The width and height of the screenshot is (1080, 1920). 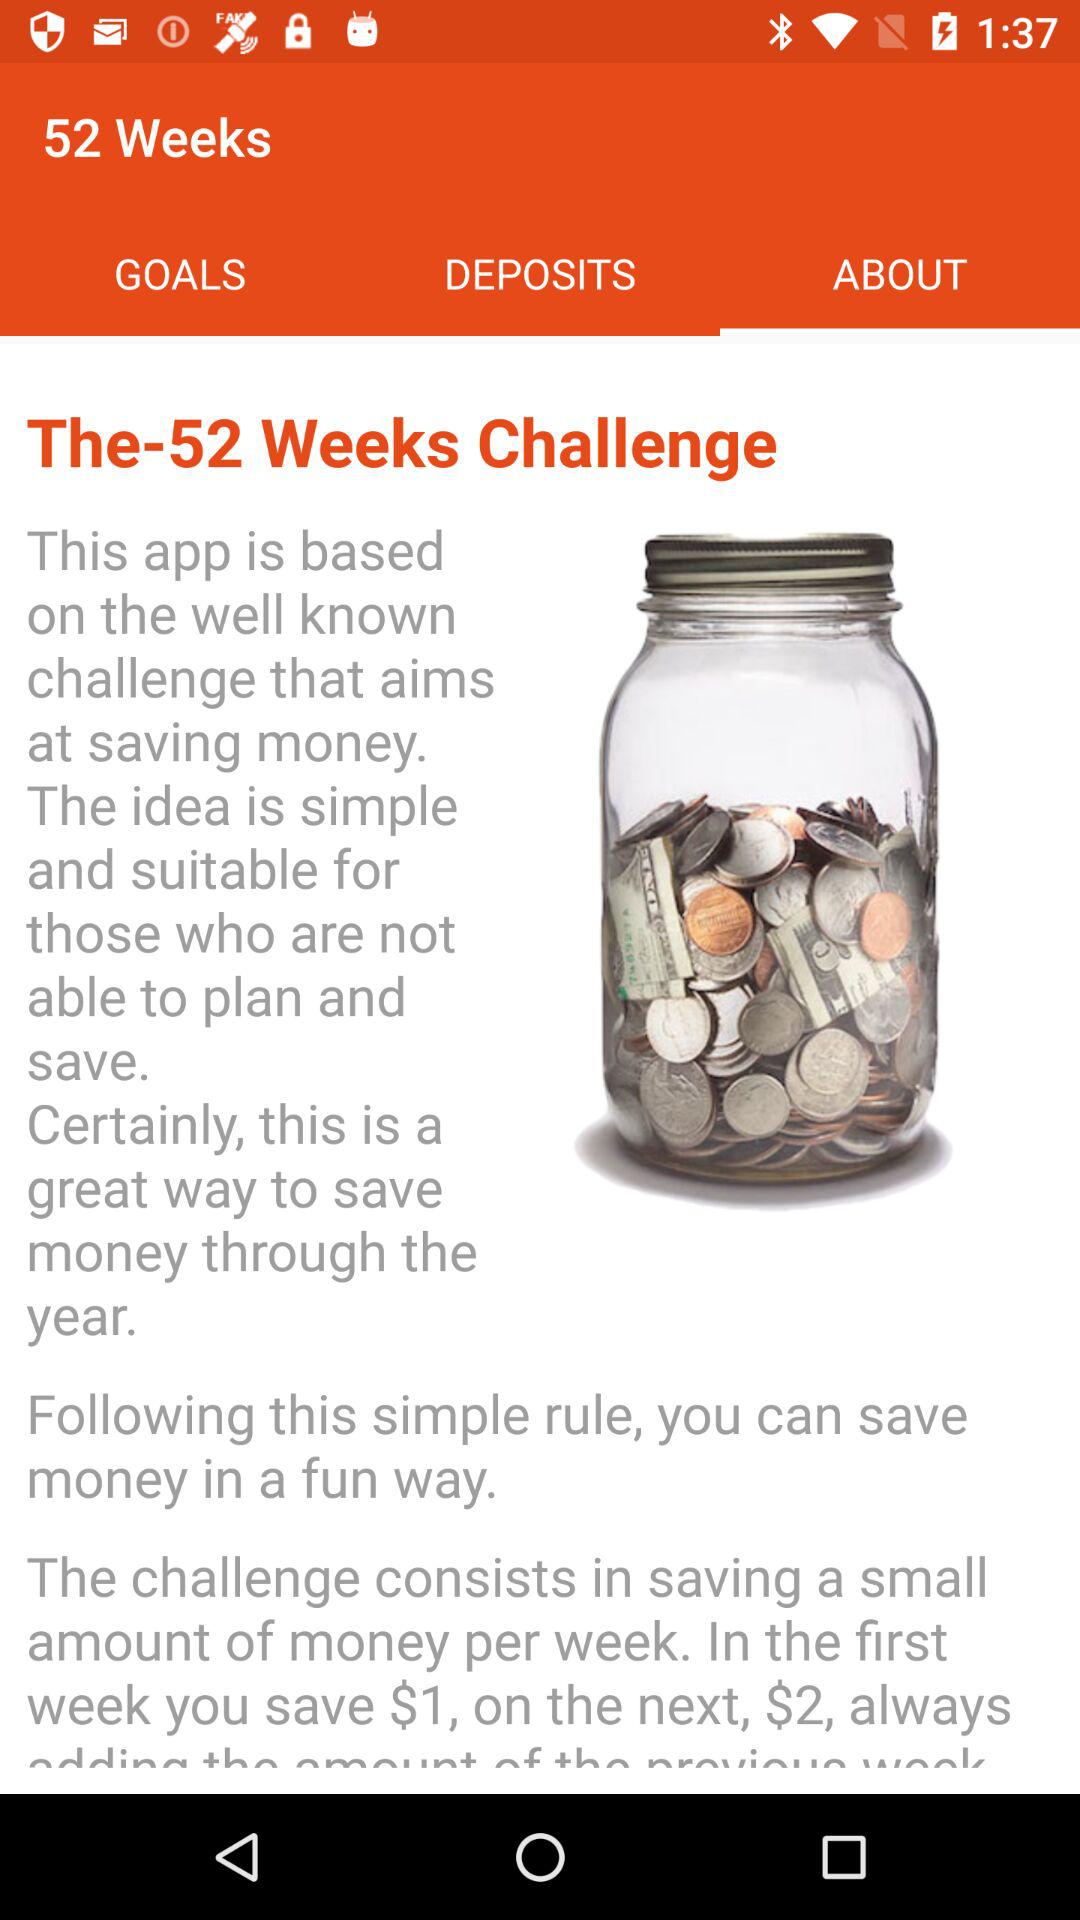 What do you see at coordinates (900, 272) in the screenshot?
I see `choose item next to the deposits icon` at bounding box center [900, 272].